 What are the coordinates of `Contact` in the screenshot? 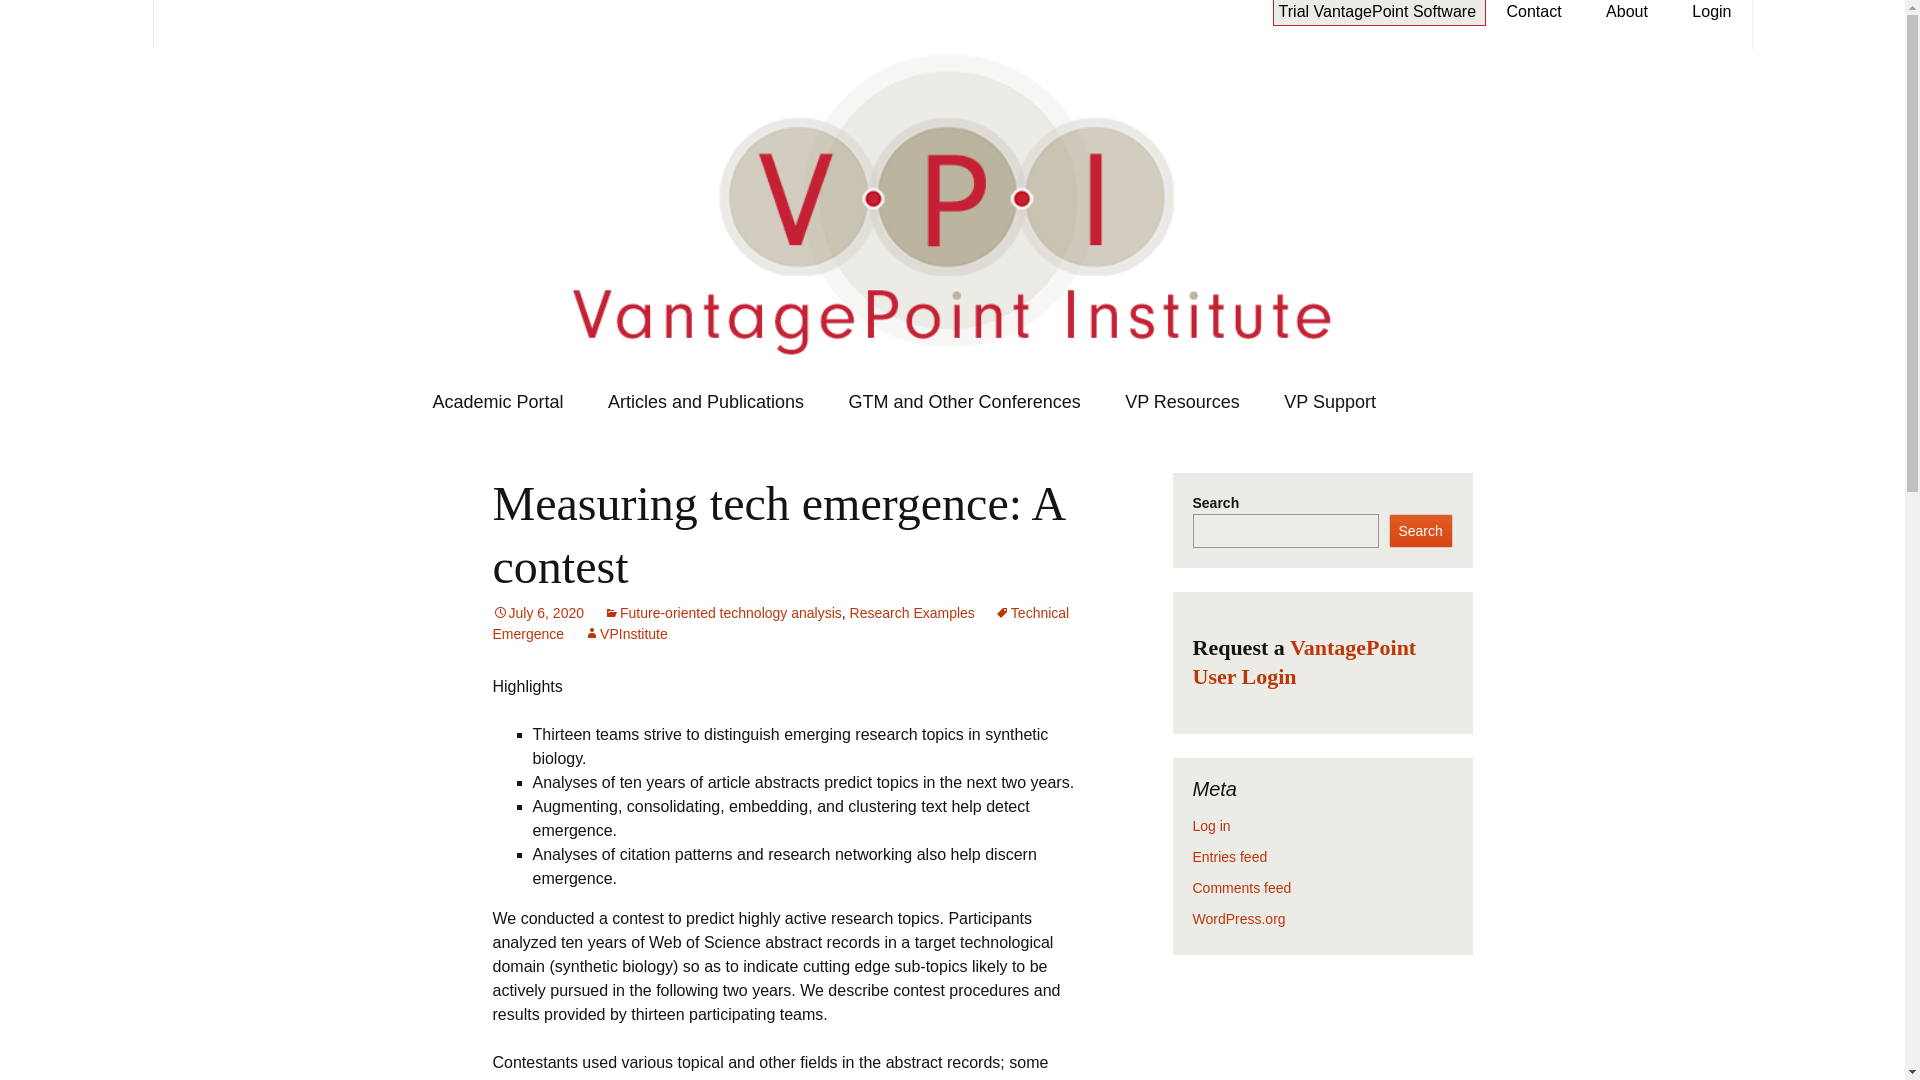 It's located at (1377, 12).